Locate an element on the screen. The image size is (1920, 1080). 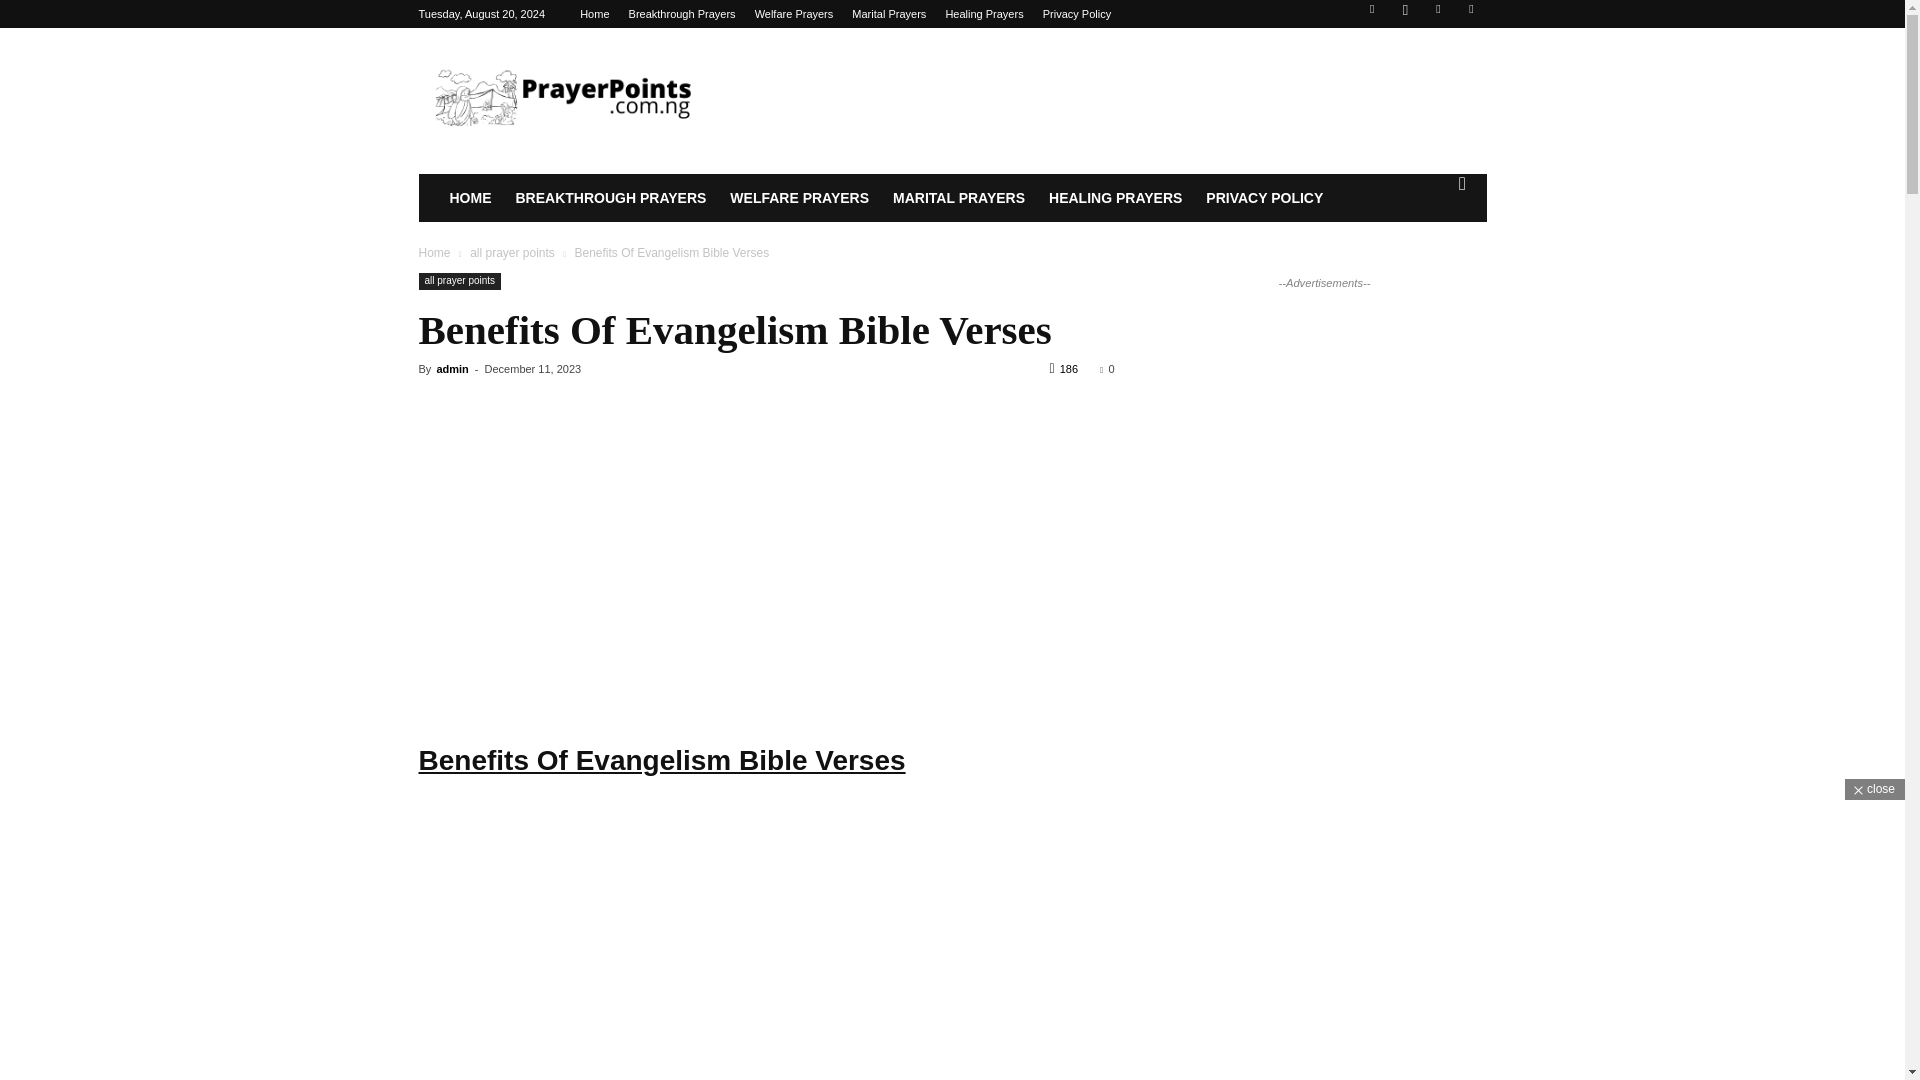
Instagram is located at coordinates (1405, 15).